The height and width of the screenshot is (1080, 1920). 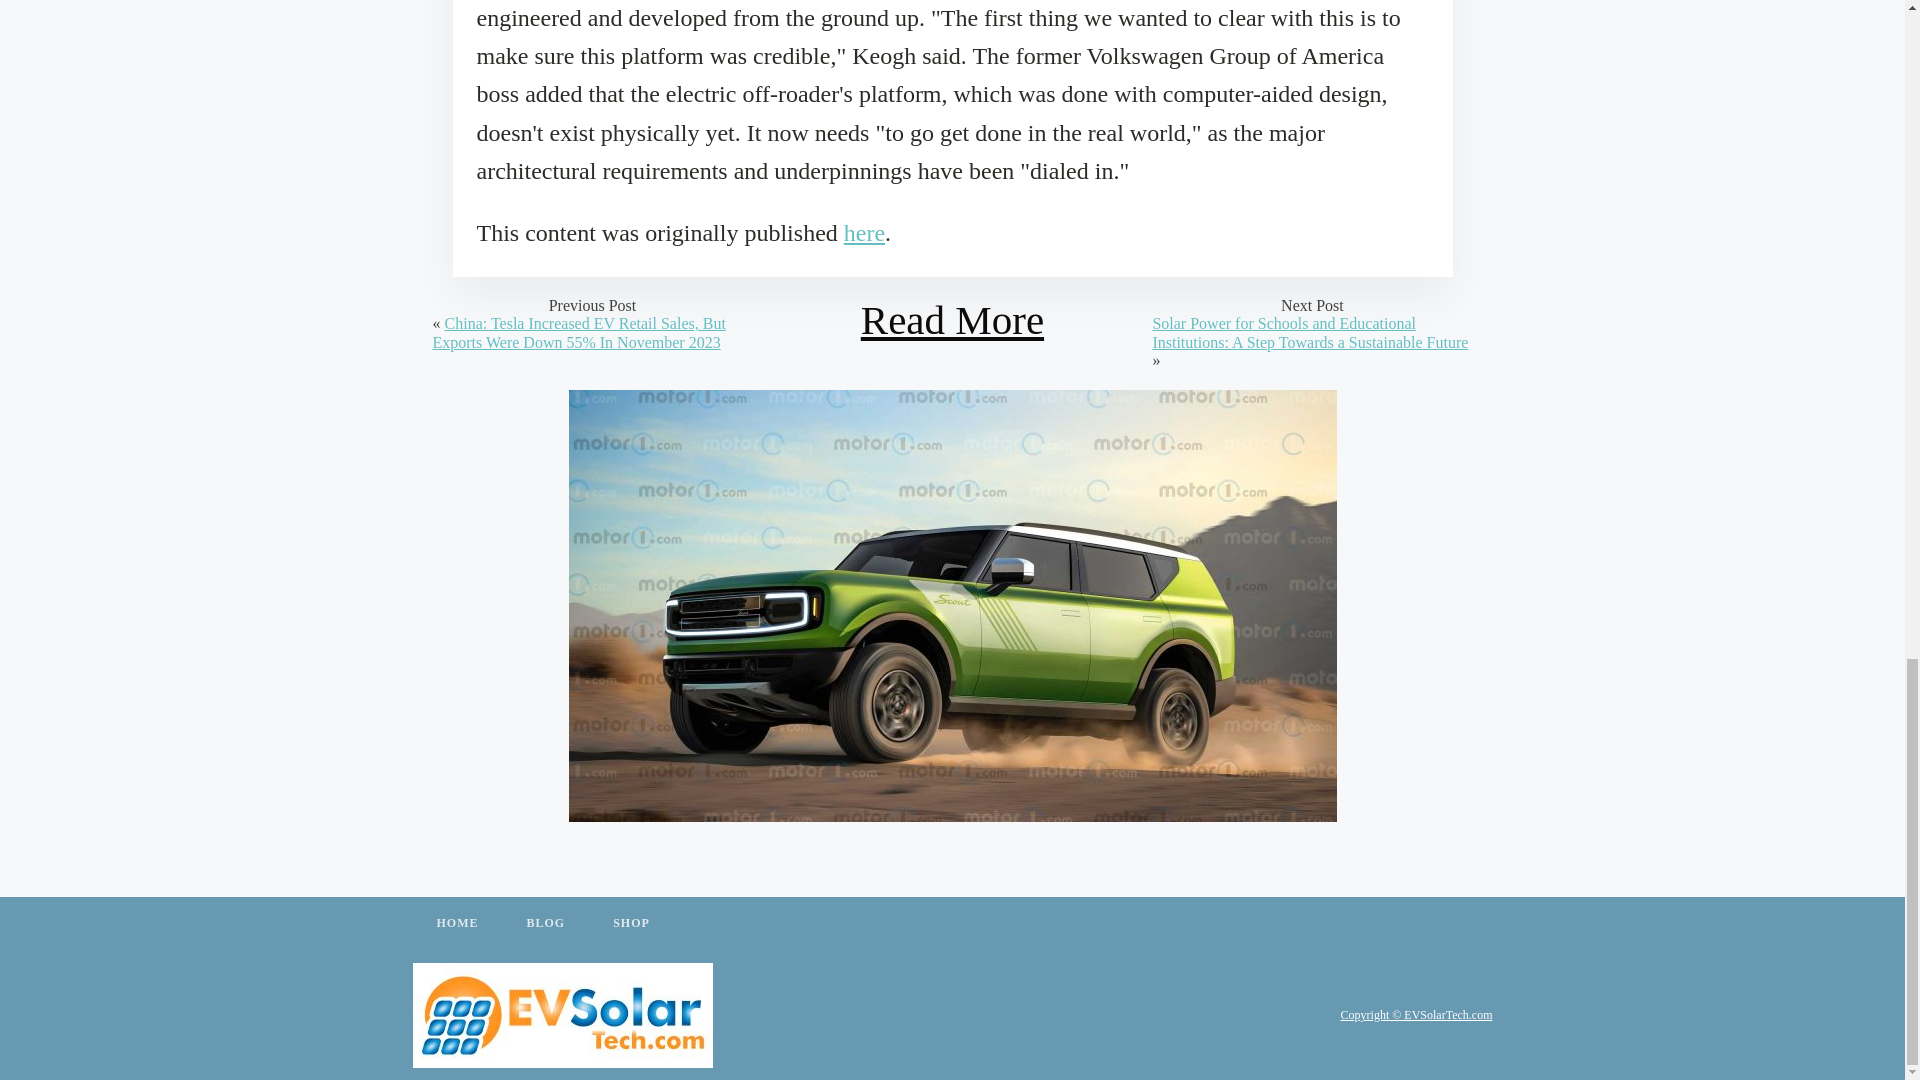 I want to click on BLOG, so click(x=545, y=924).